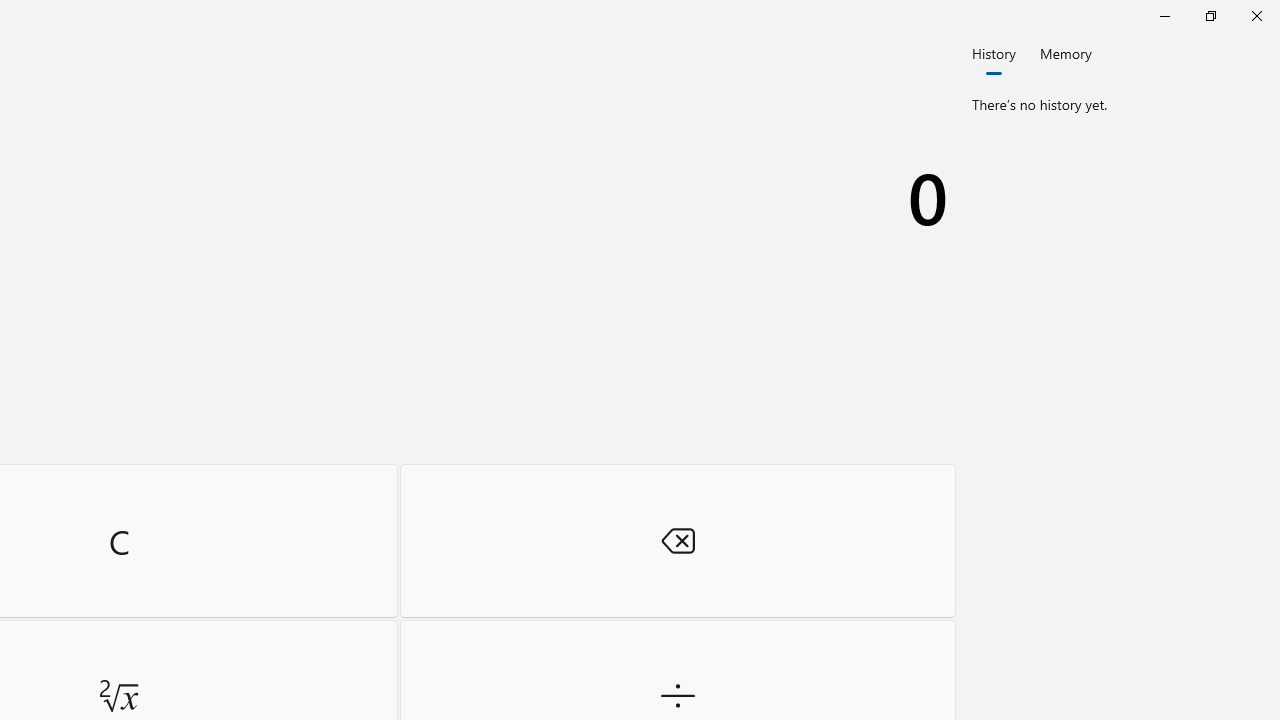 This screenshot has height=720, width=1280. What do you see at coordinates (1256, 16) in the screenshot?
I see `Close Calculator` at bounding box center [1256, 16].